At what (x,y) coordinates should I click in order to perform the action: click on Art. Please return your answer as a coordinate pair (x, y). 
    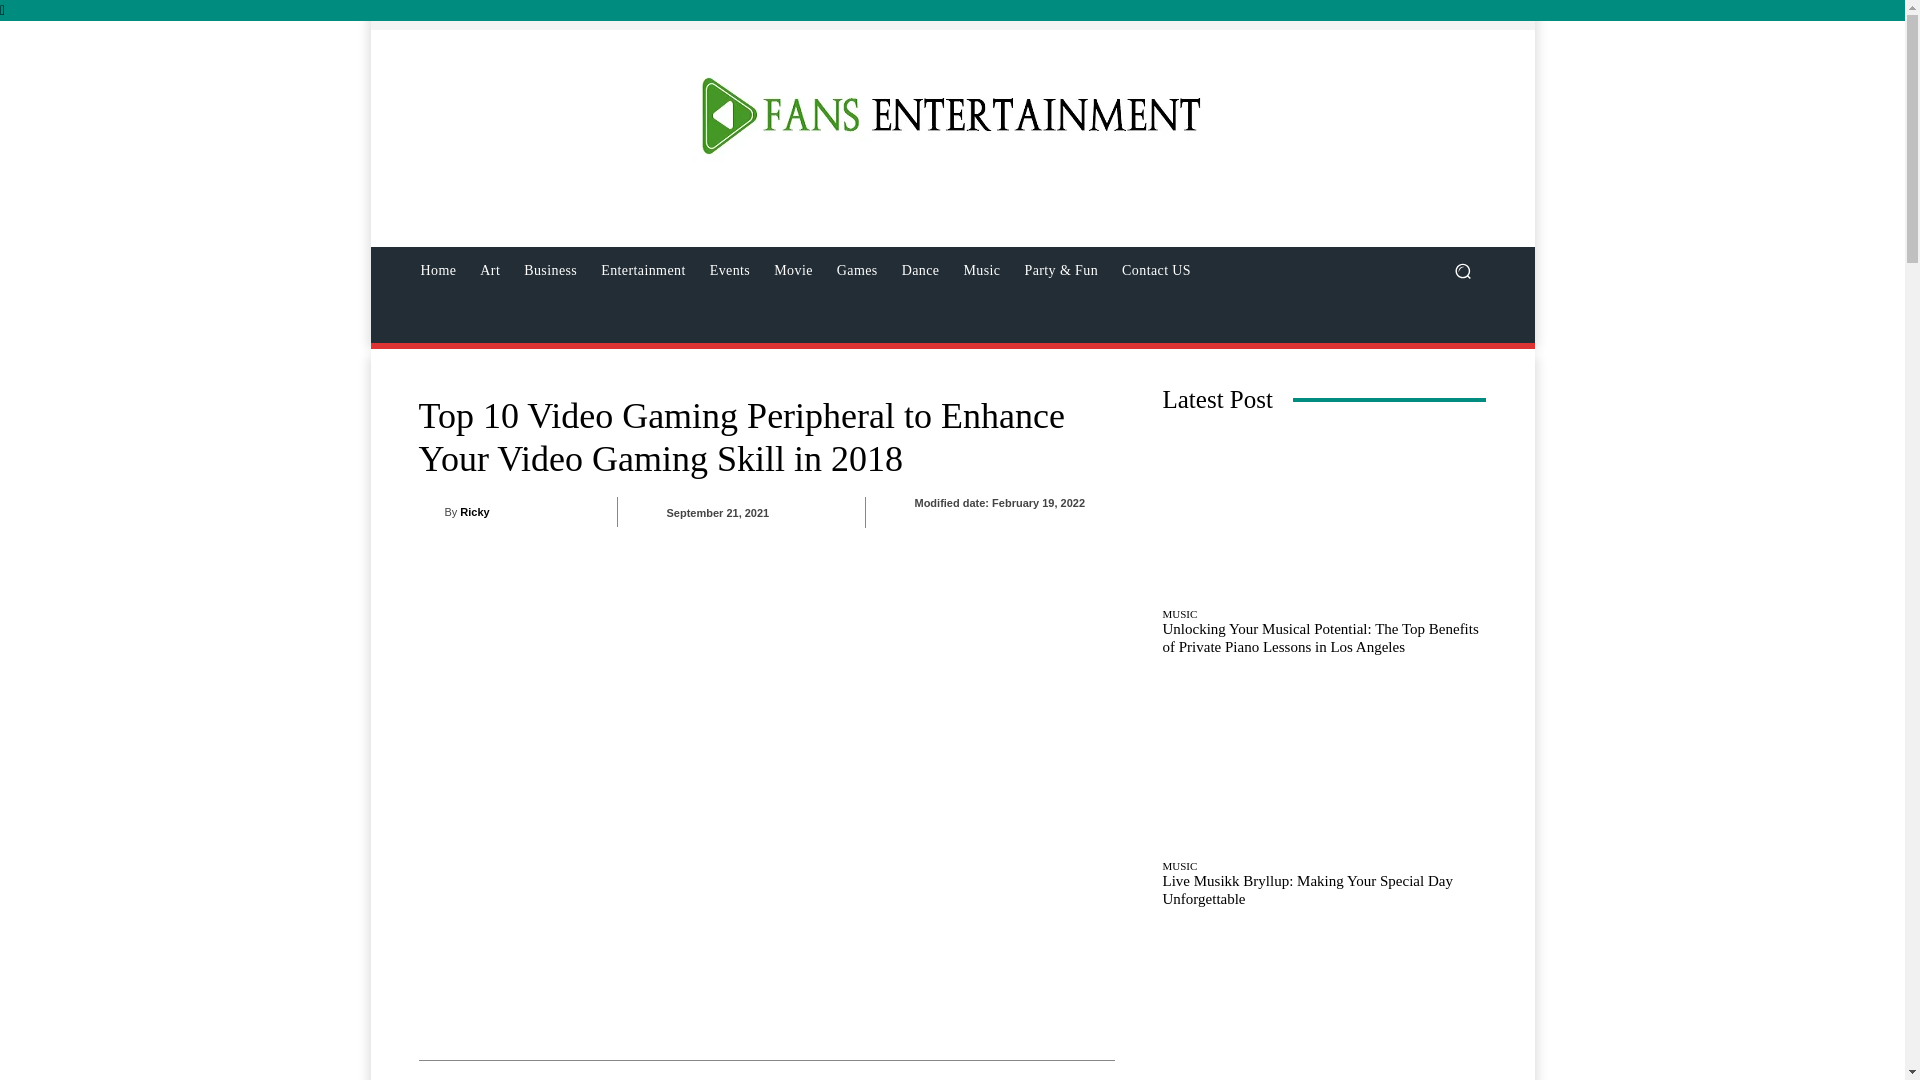
    Looking at the image, I should click on (490, 270).